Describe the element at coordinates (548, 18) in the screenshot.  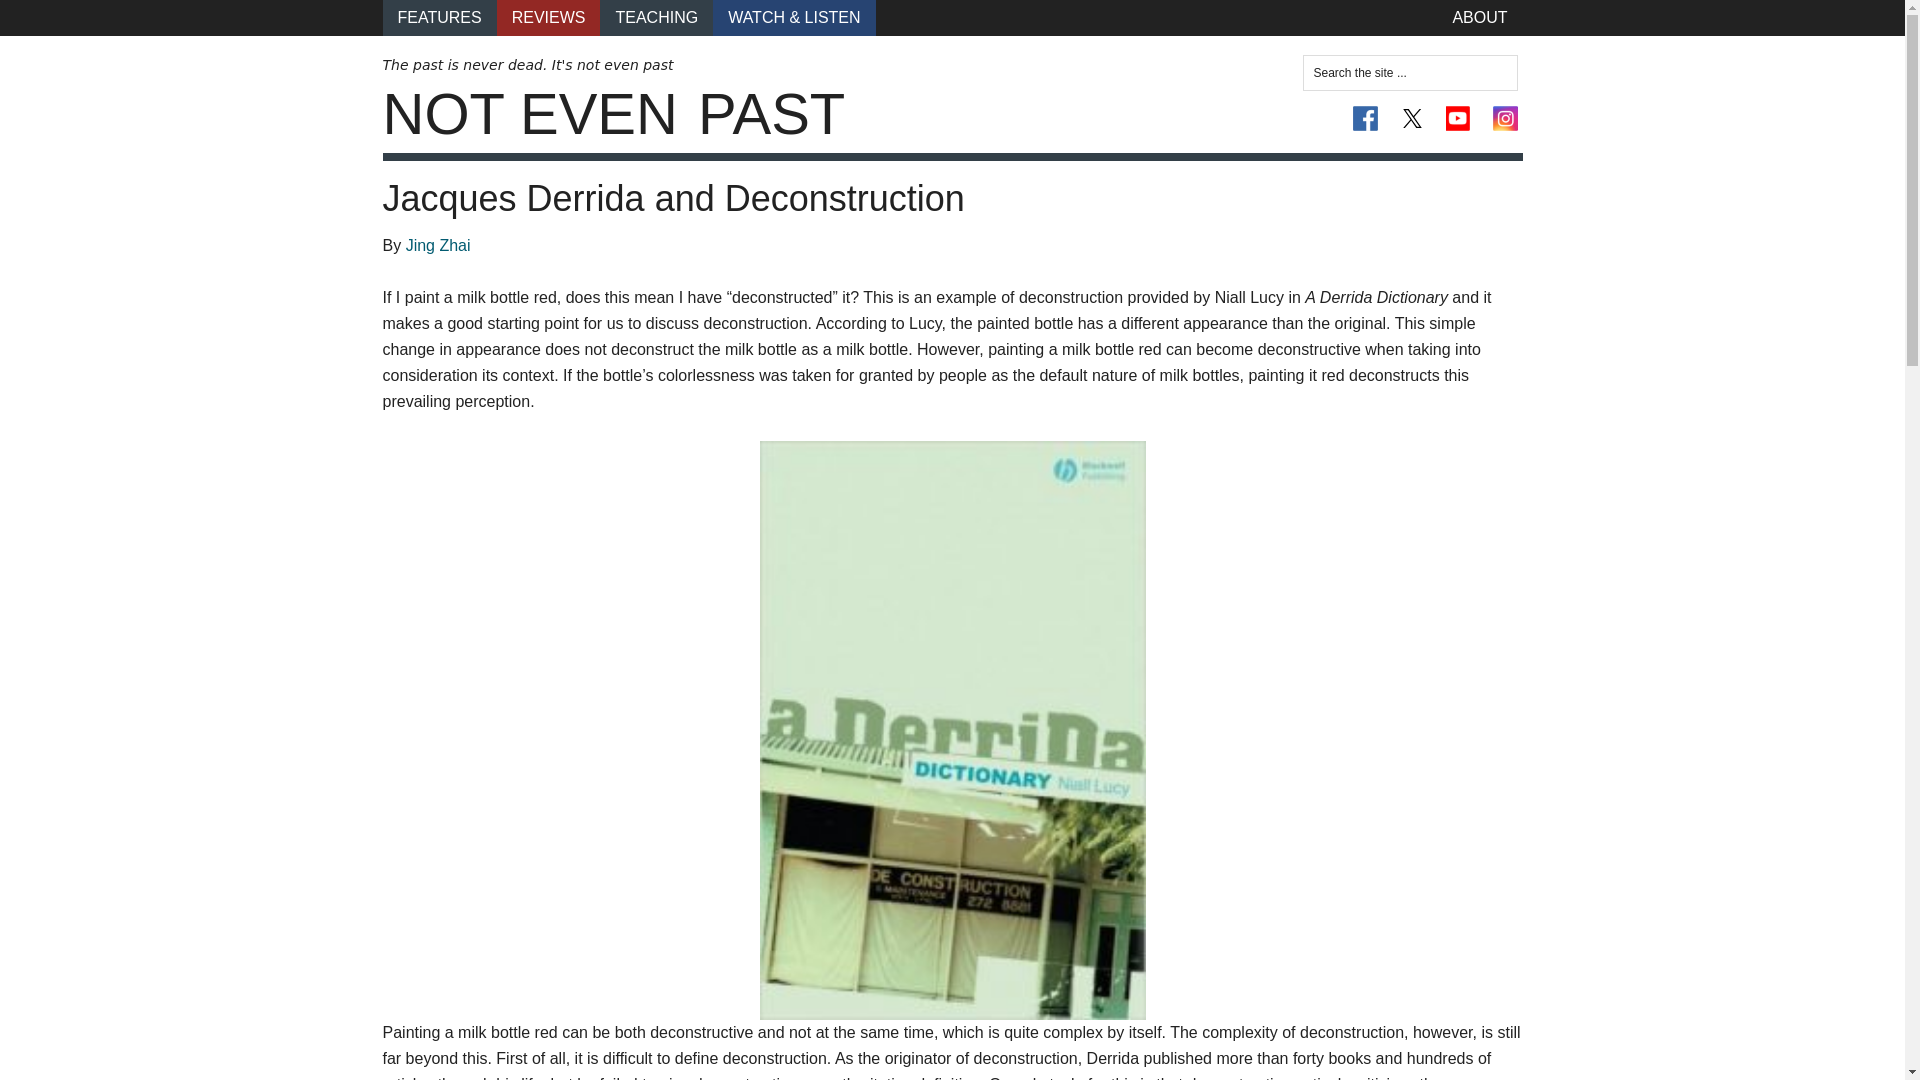
I see `REVIEWS` at that location.